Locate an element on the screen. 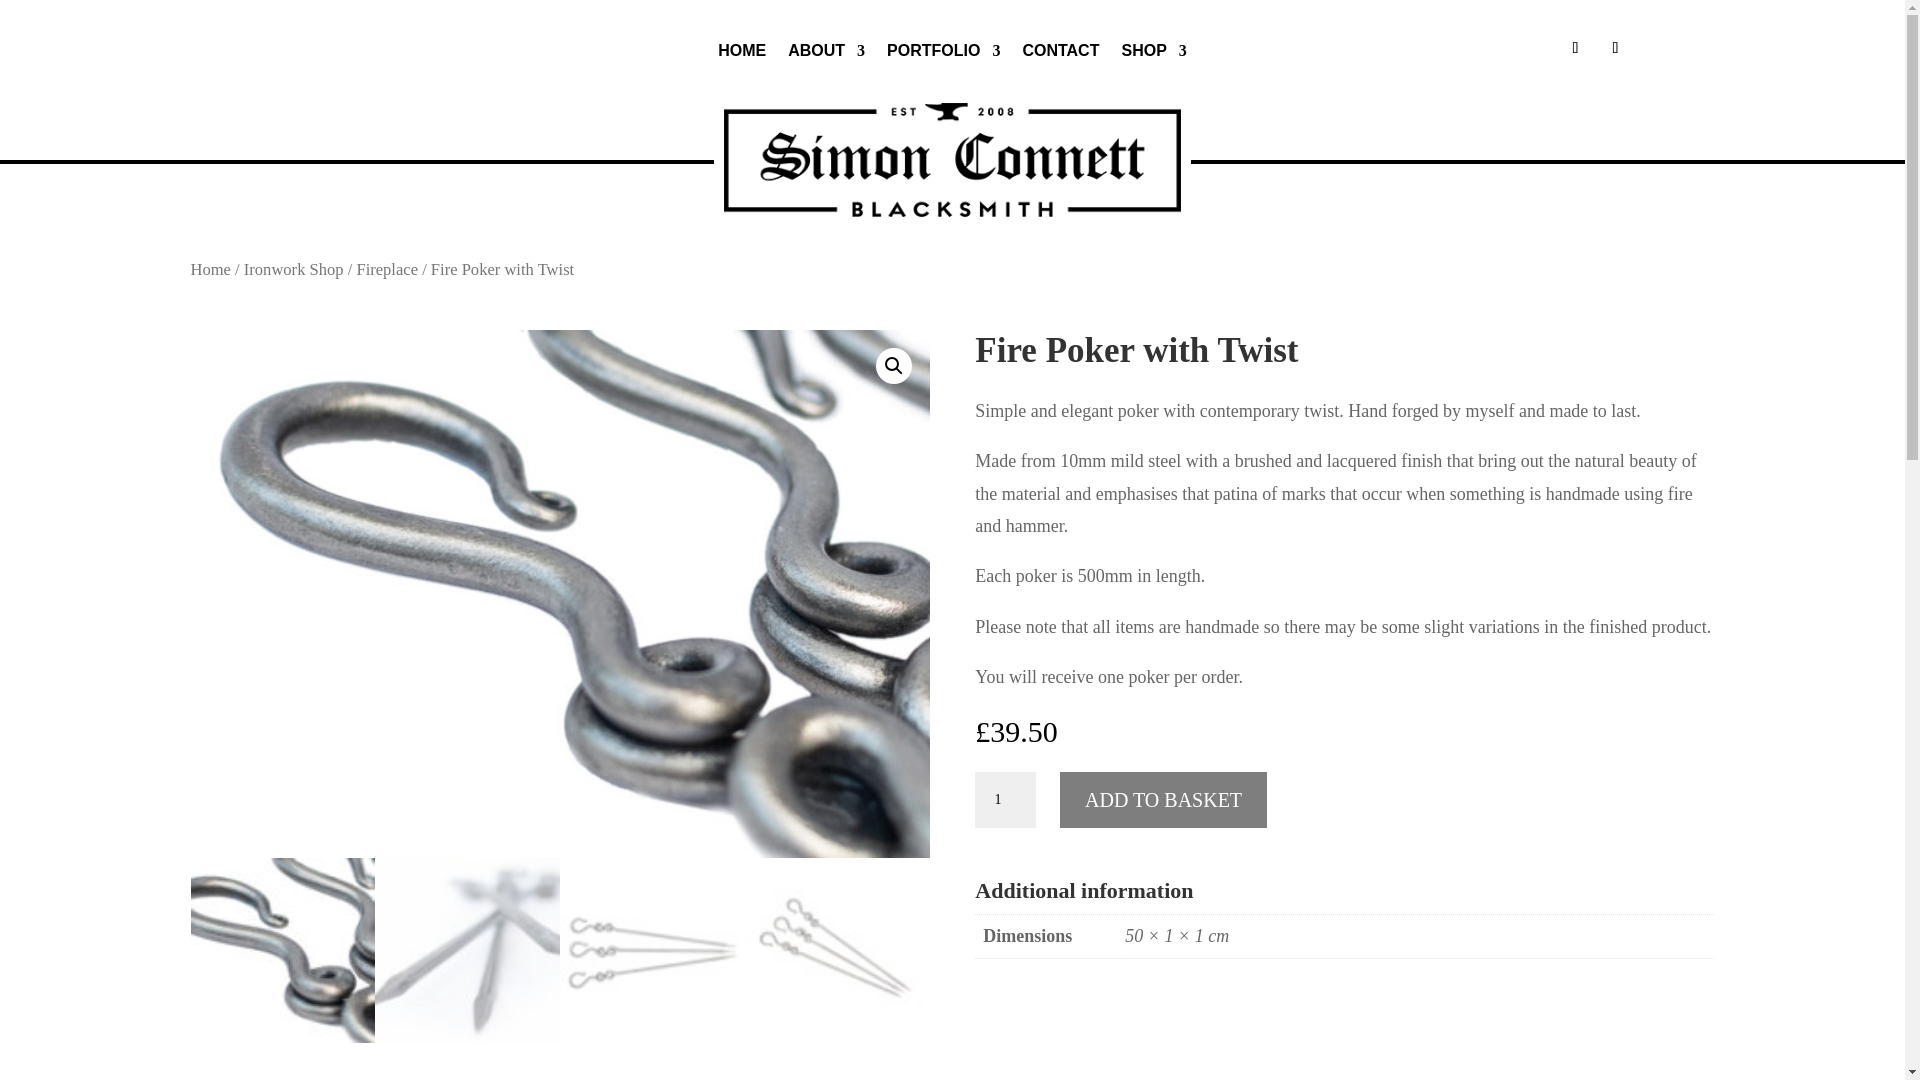 The image size is (1920, 1080). HOME is located at coordinates (742, 54).